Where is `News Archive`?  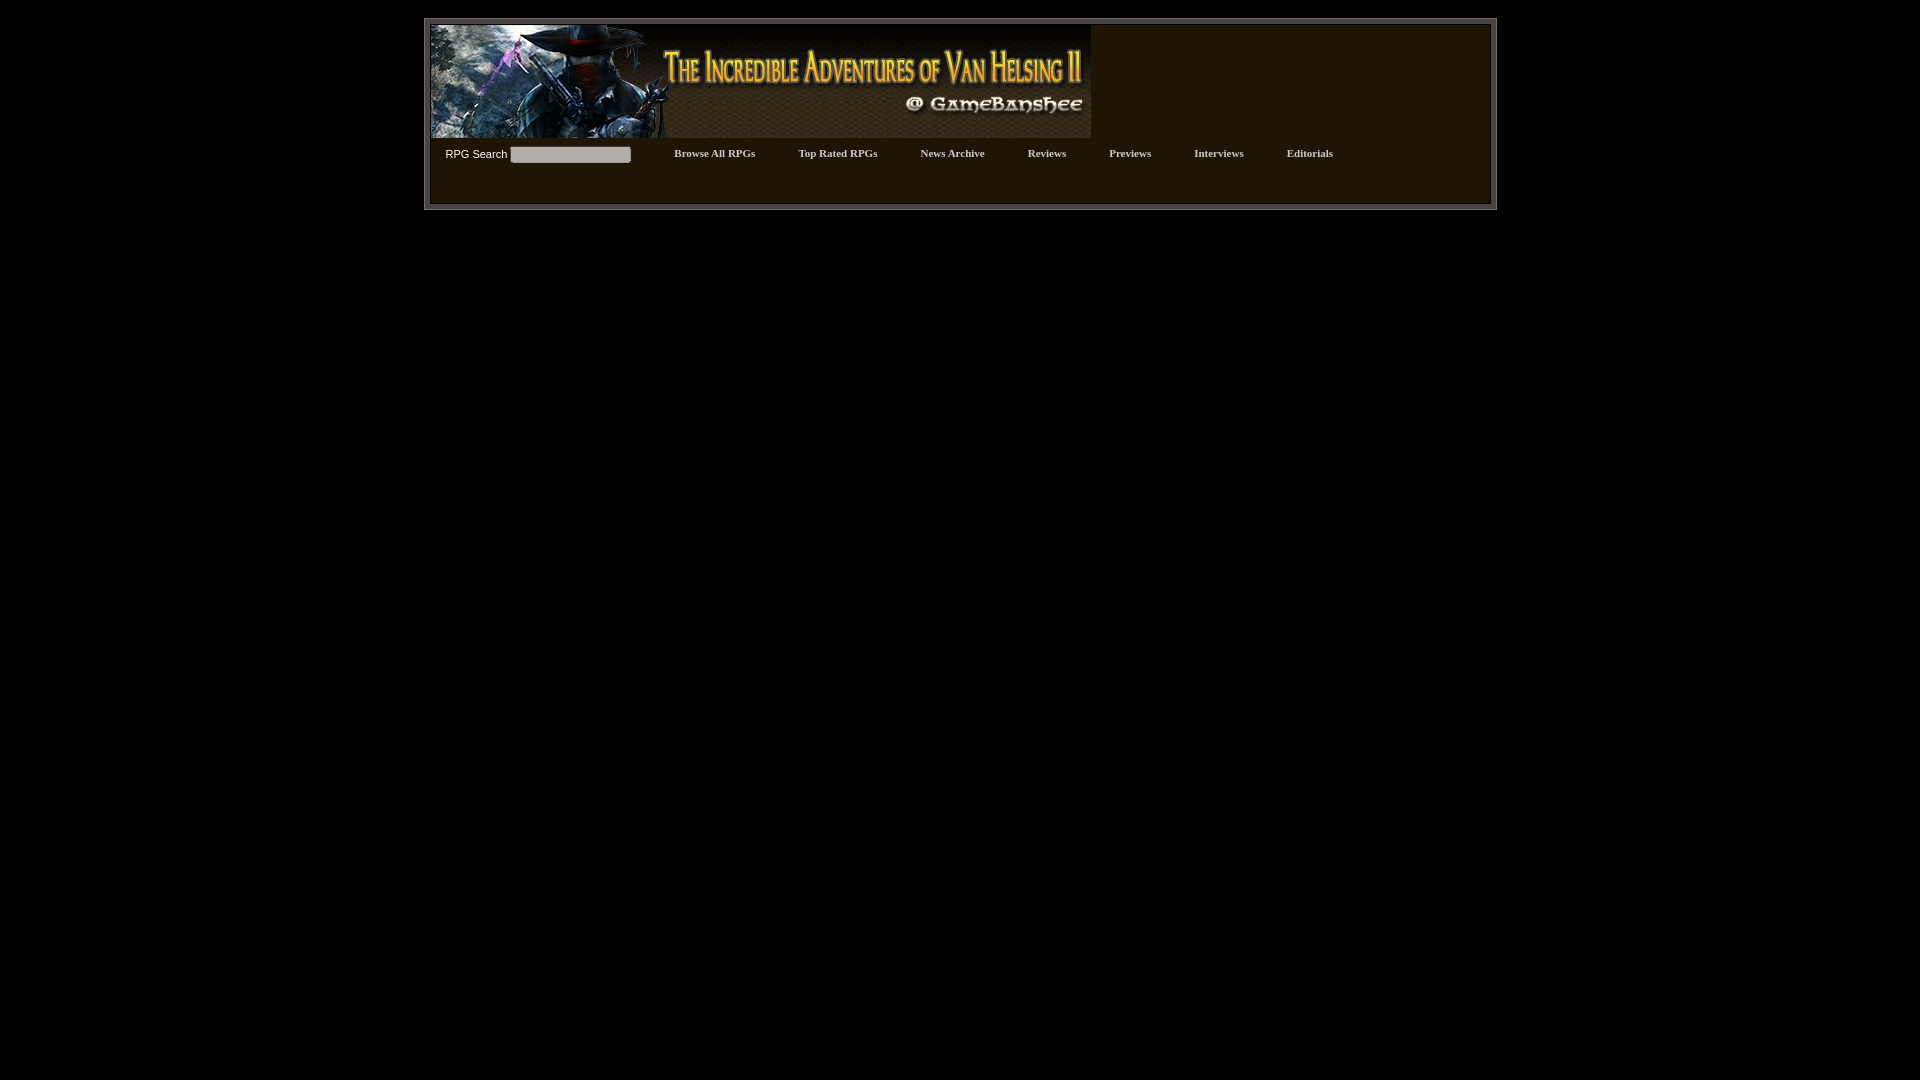
News Archive is located at coordinates (951, 152).